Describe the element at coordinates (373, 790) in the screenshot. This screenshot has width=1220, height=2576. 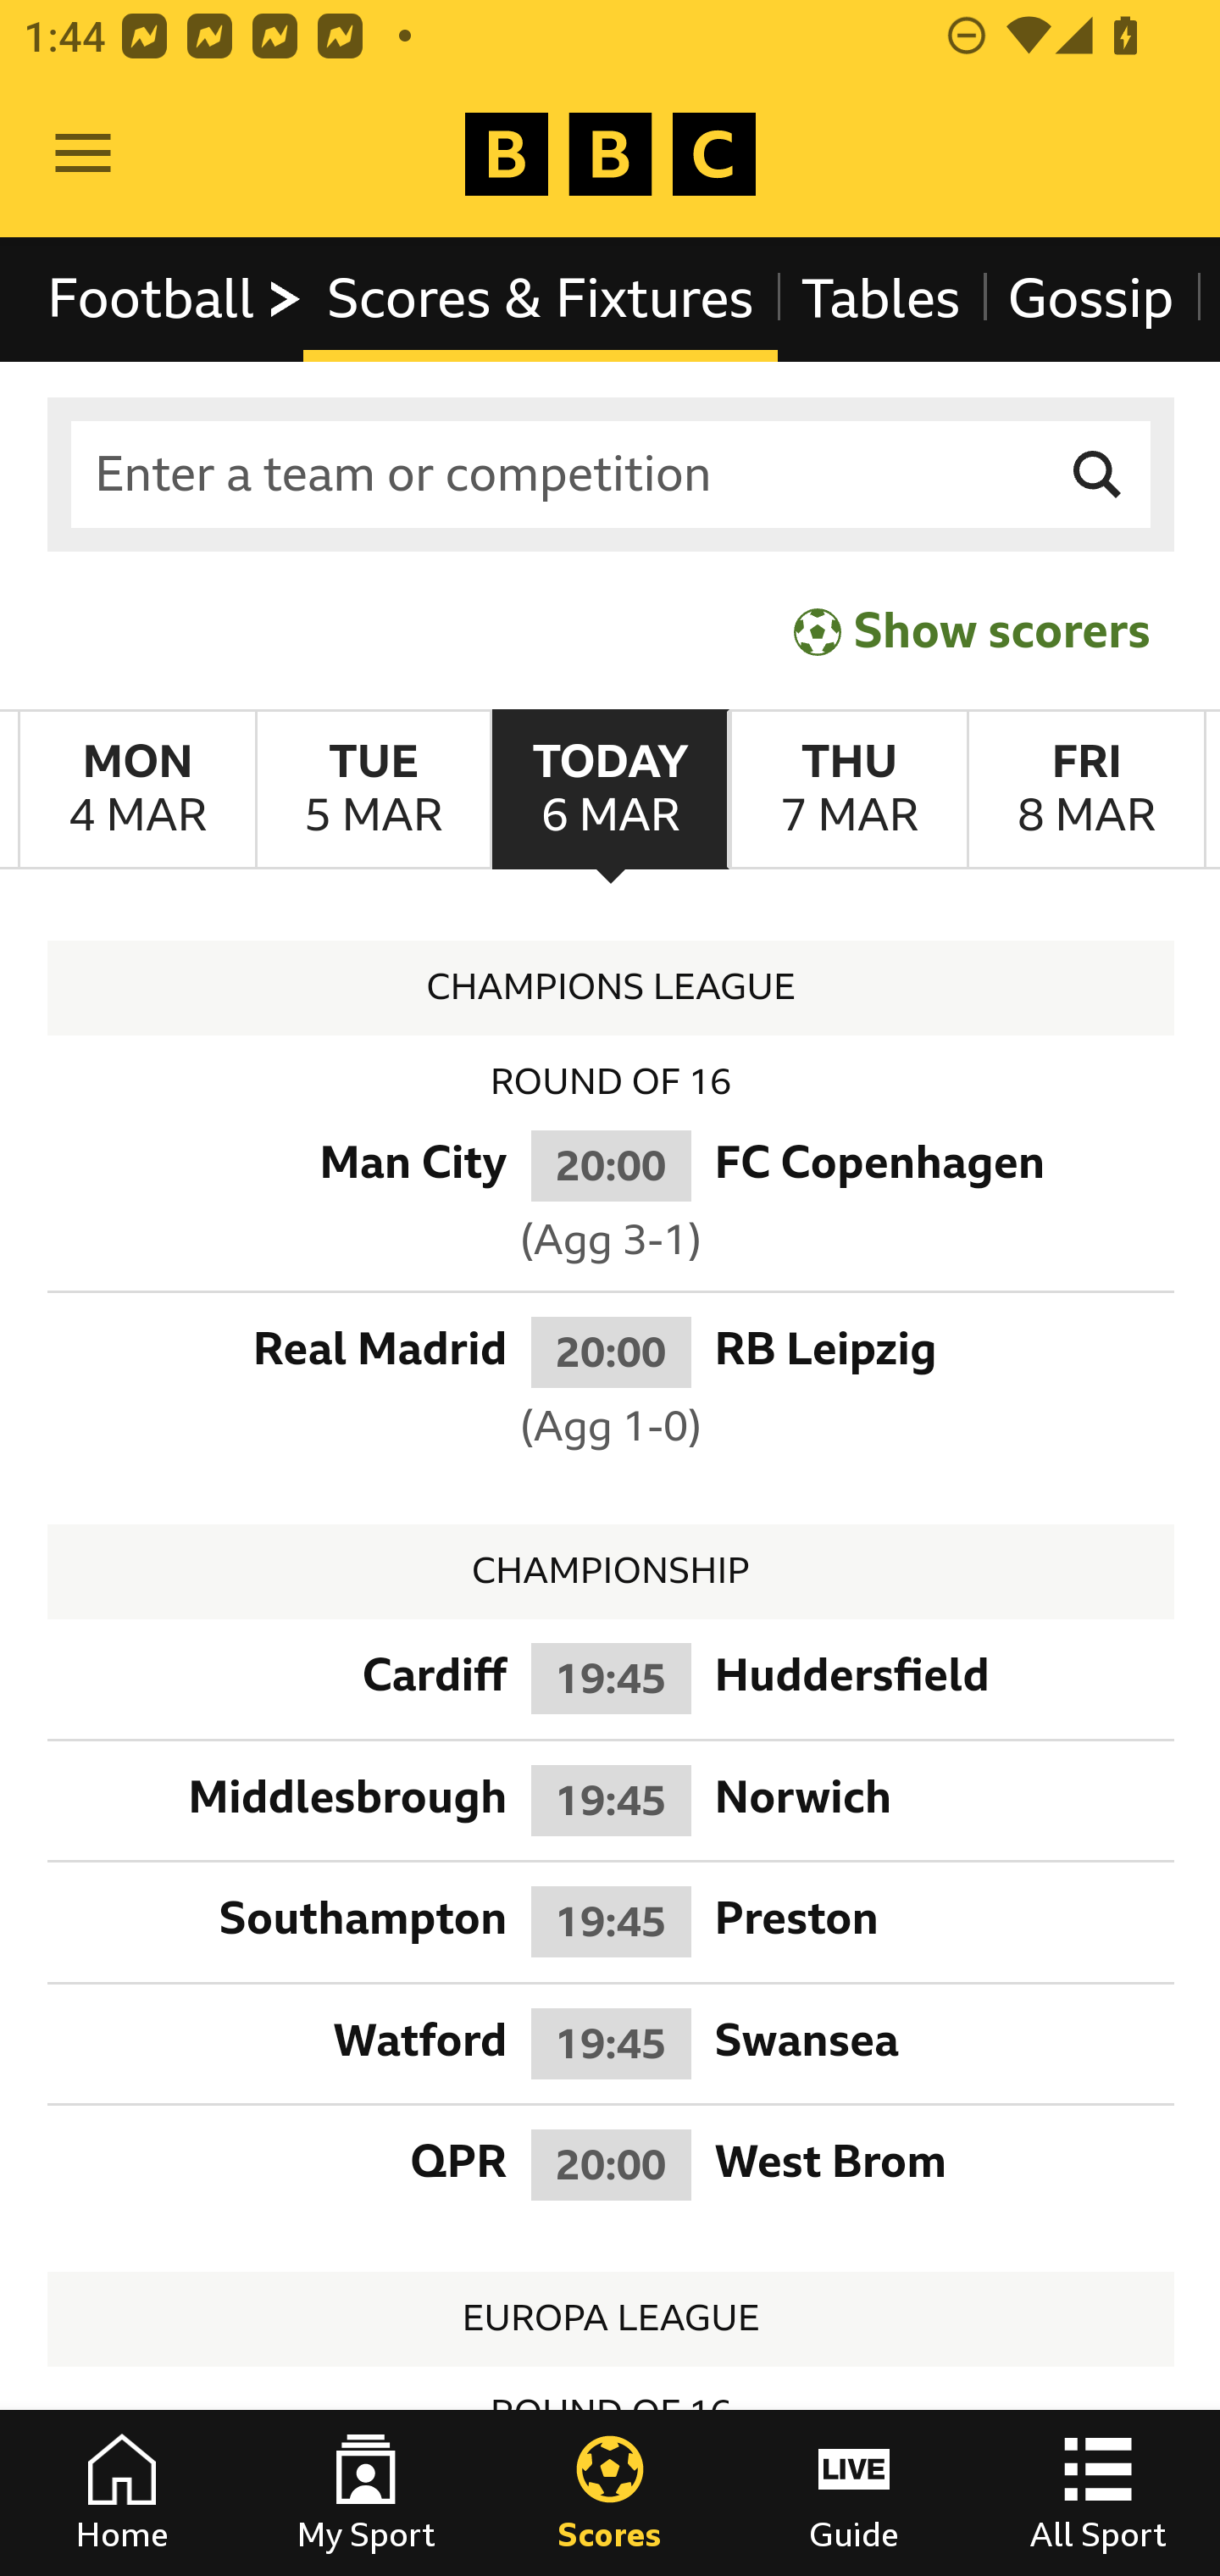
I see `TuesdayMarch 5th Tuesday March 5th` at that location.